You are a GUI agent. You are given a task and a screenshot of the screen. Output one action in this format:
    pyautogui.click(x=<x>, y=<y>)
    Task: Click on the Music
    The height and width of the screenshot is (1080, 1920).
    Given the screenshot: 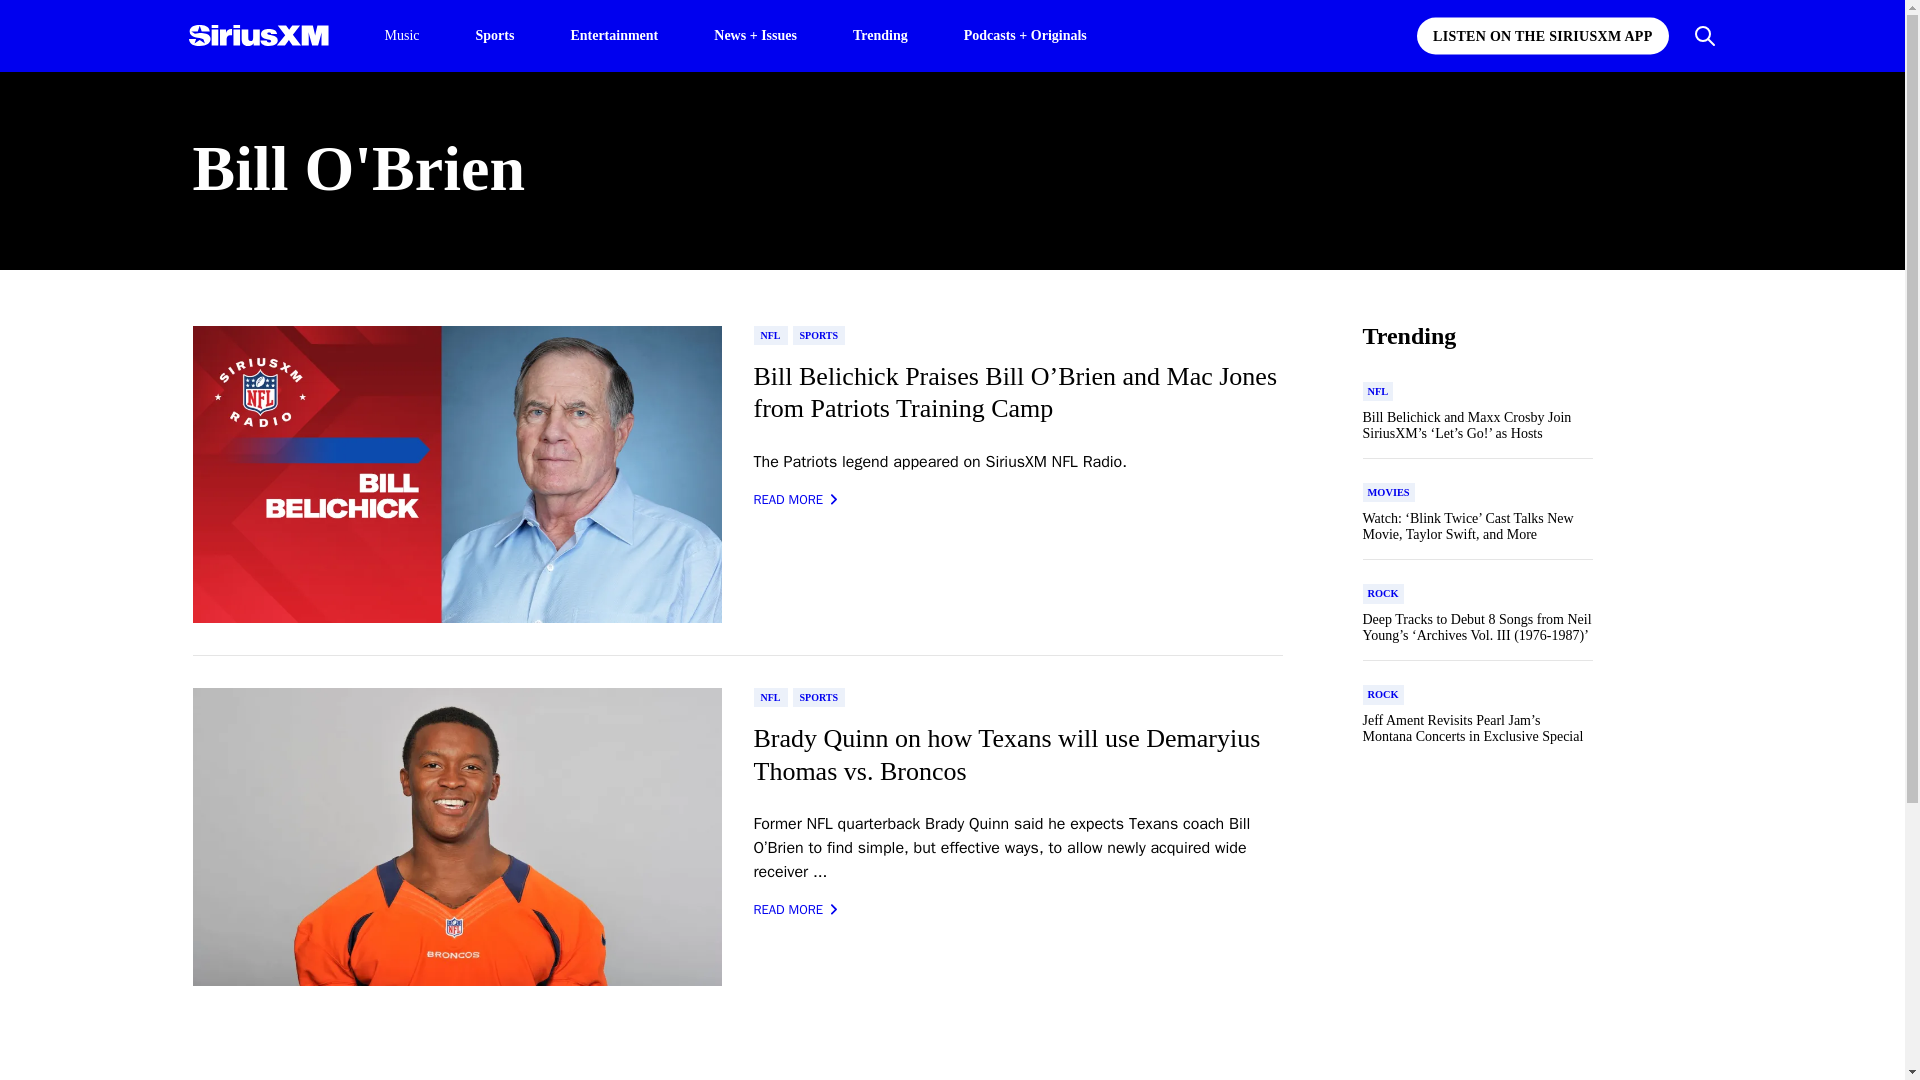 What is the action you would take?
    pyautogui.click(x=401, y=36)
    